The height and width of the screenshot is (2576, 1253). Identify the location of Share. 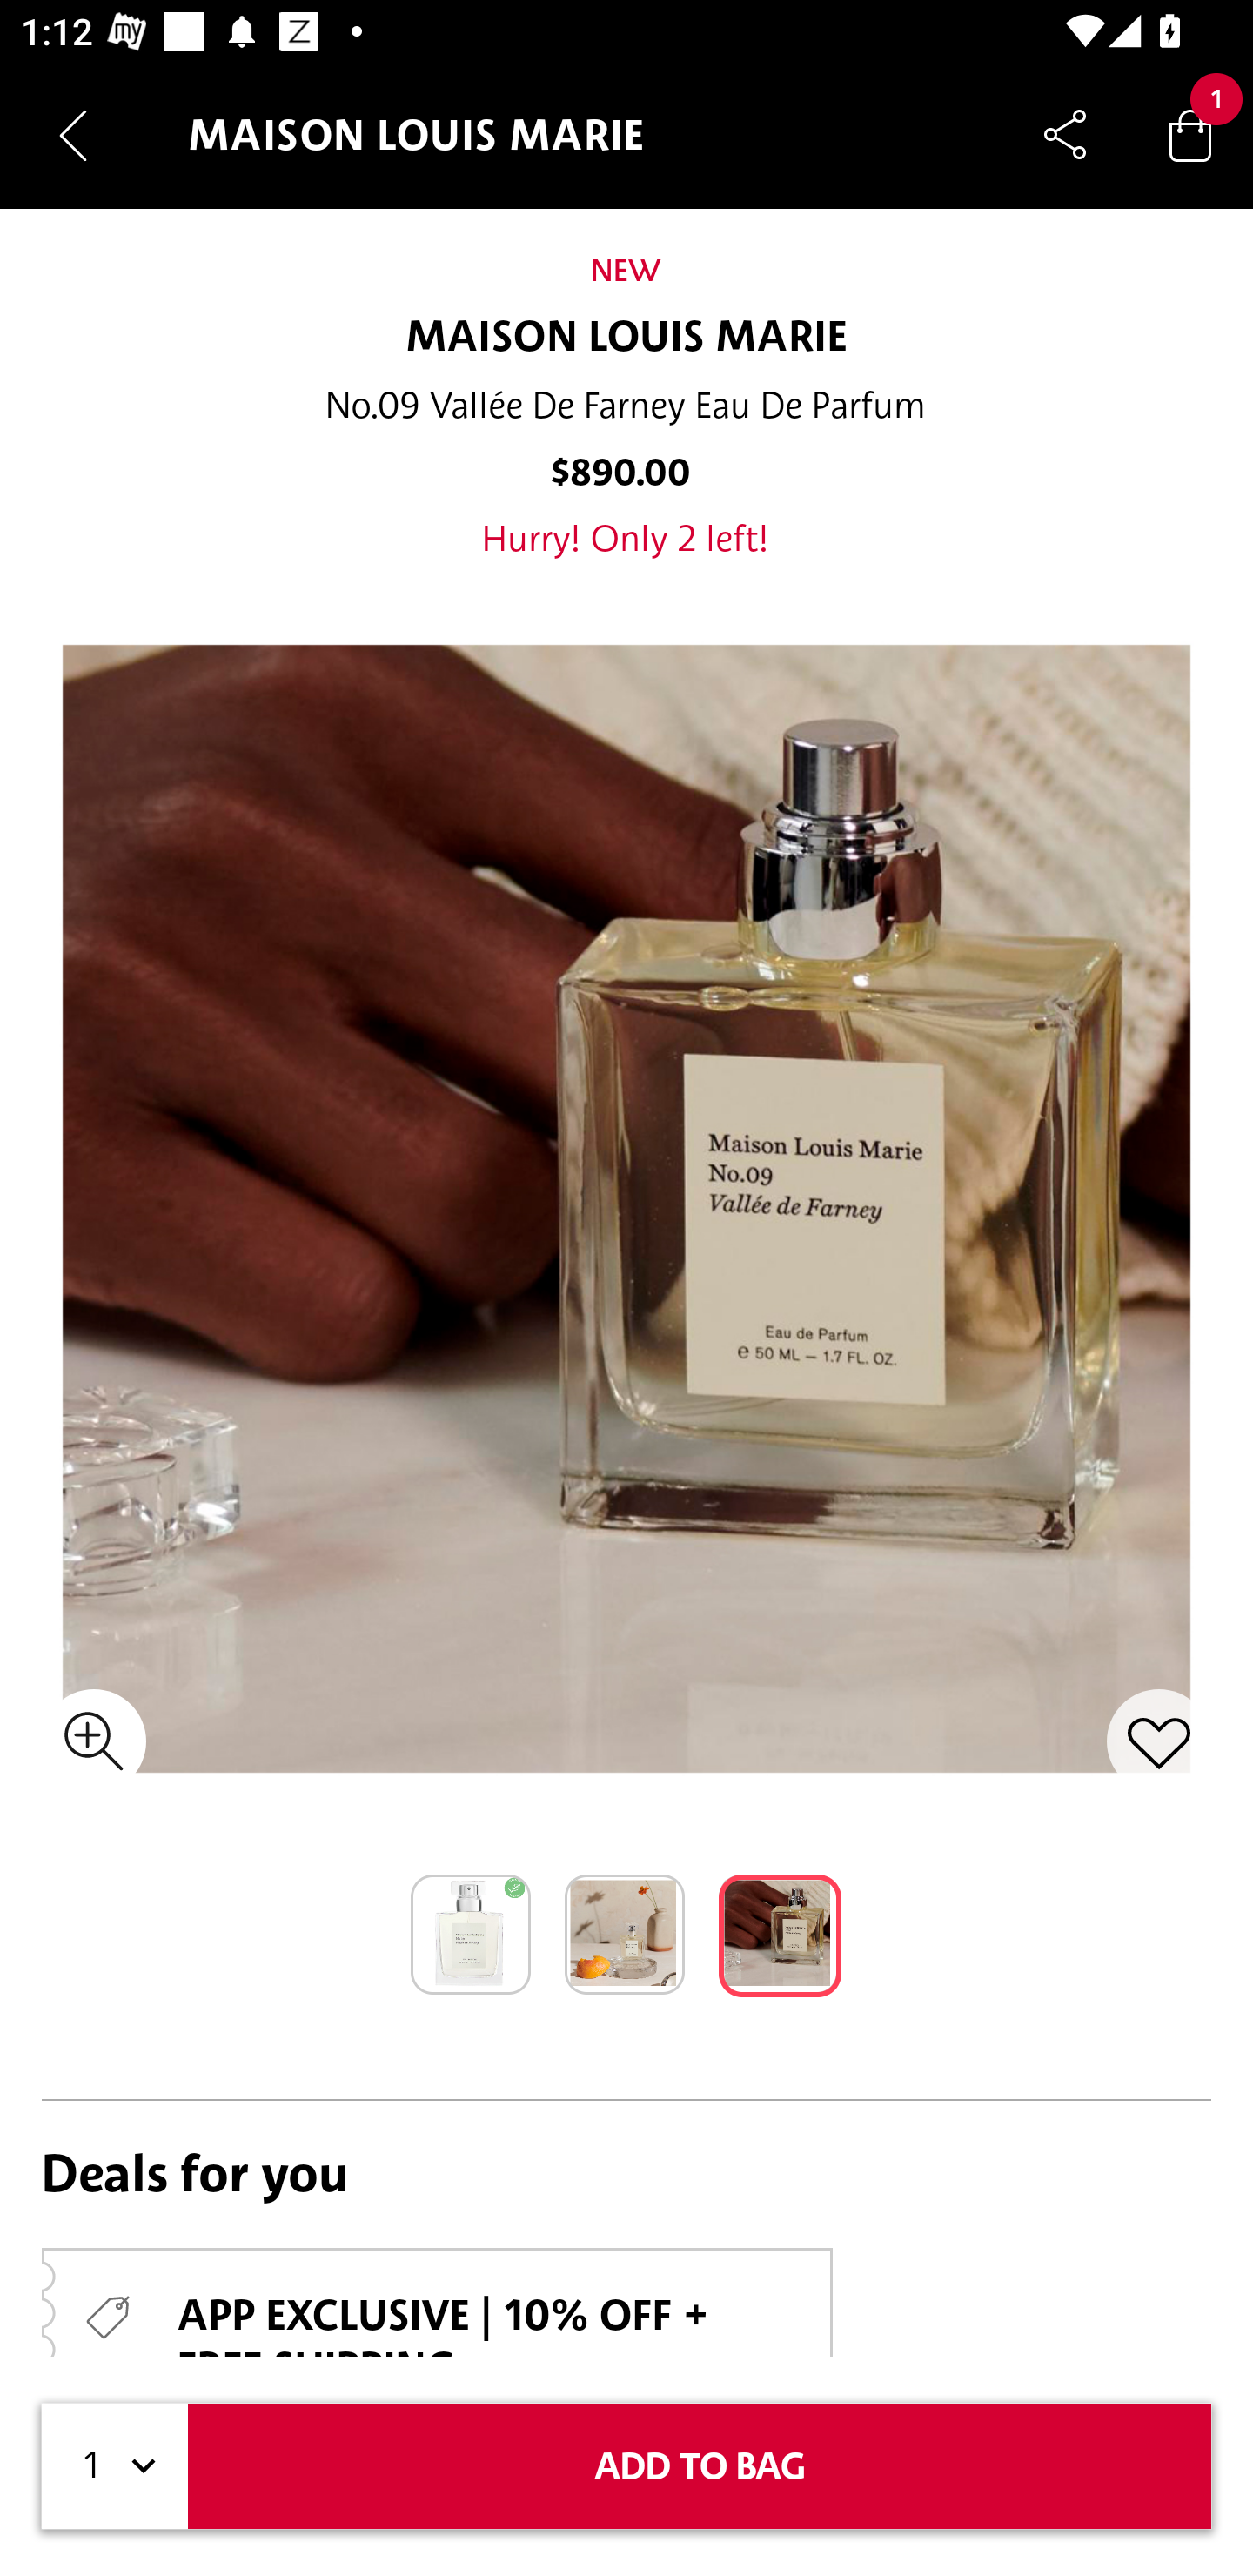
(1065, 134).